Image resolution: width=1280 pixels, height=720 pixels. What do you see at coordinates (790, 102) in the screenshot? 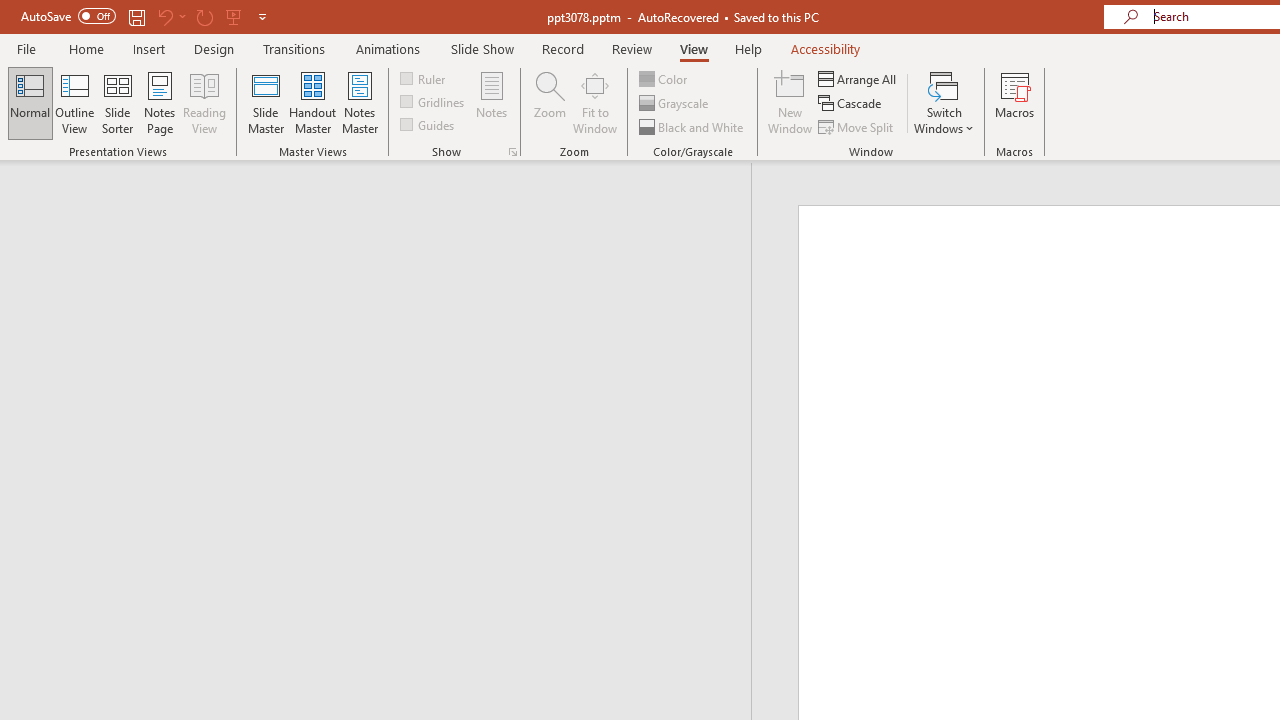
I see `New Window` at bounding box center [790, 102].